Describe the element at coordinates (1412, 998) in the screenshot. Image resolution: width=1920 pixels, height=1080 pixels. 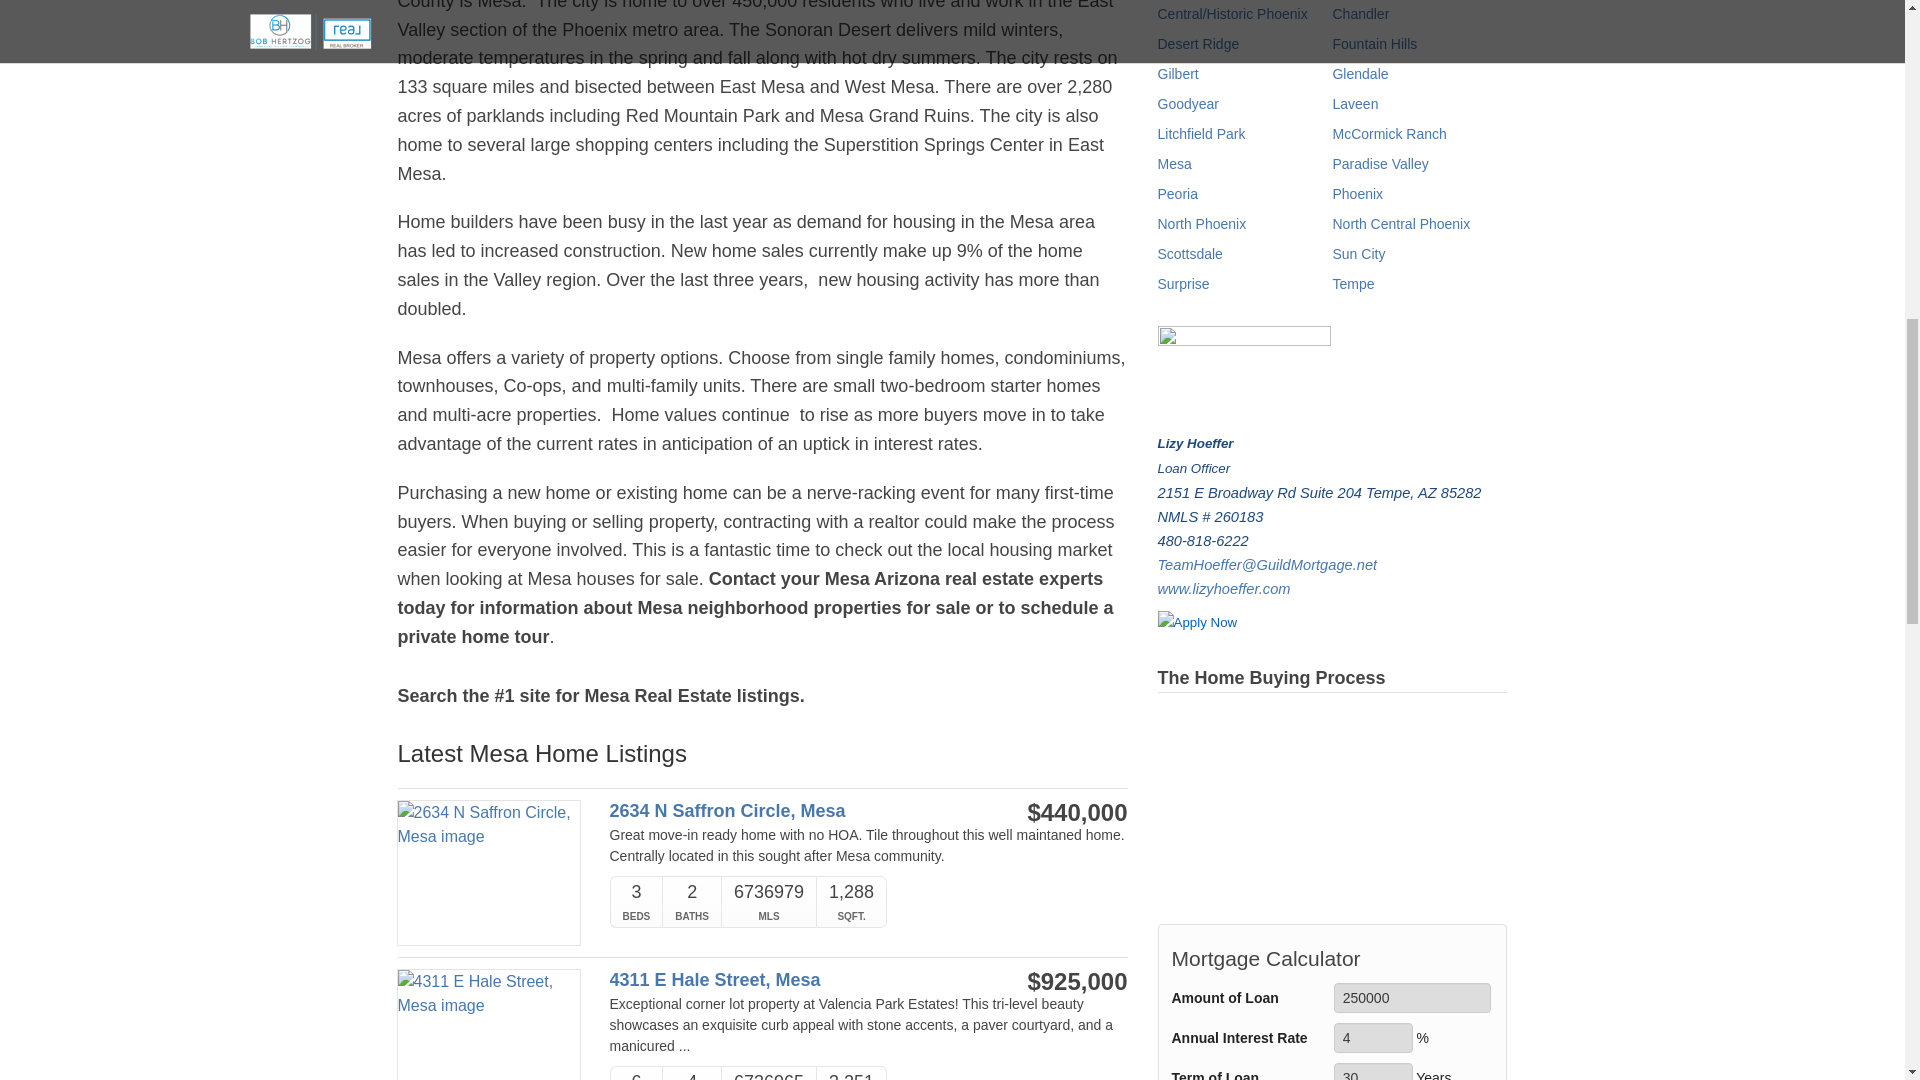
I see `250000` at that location.